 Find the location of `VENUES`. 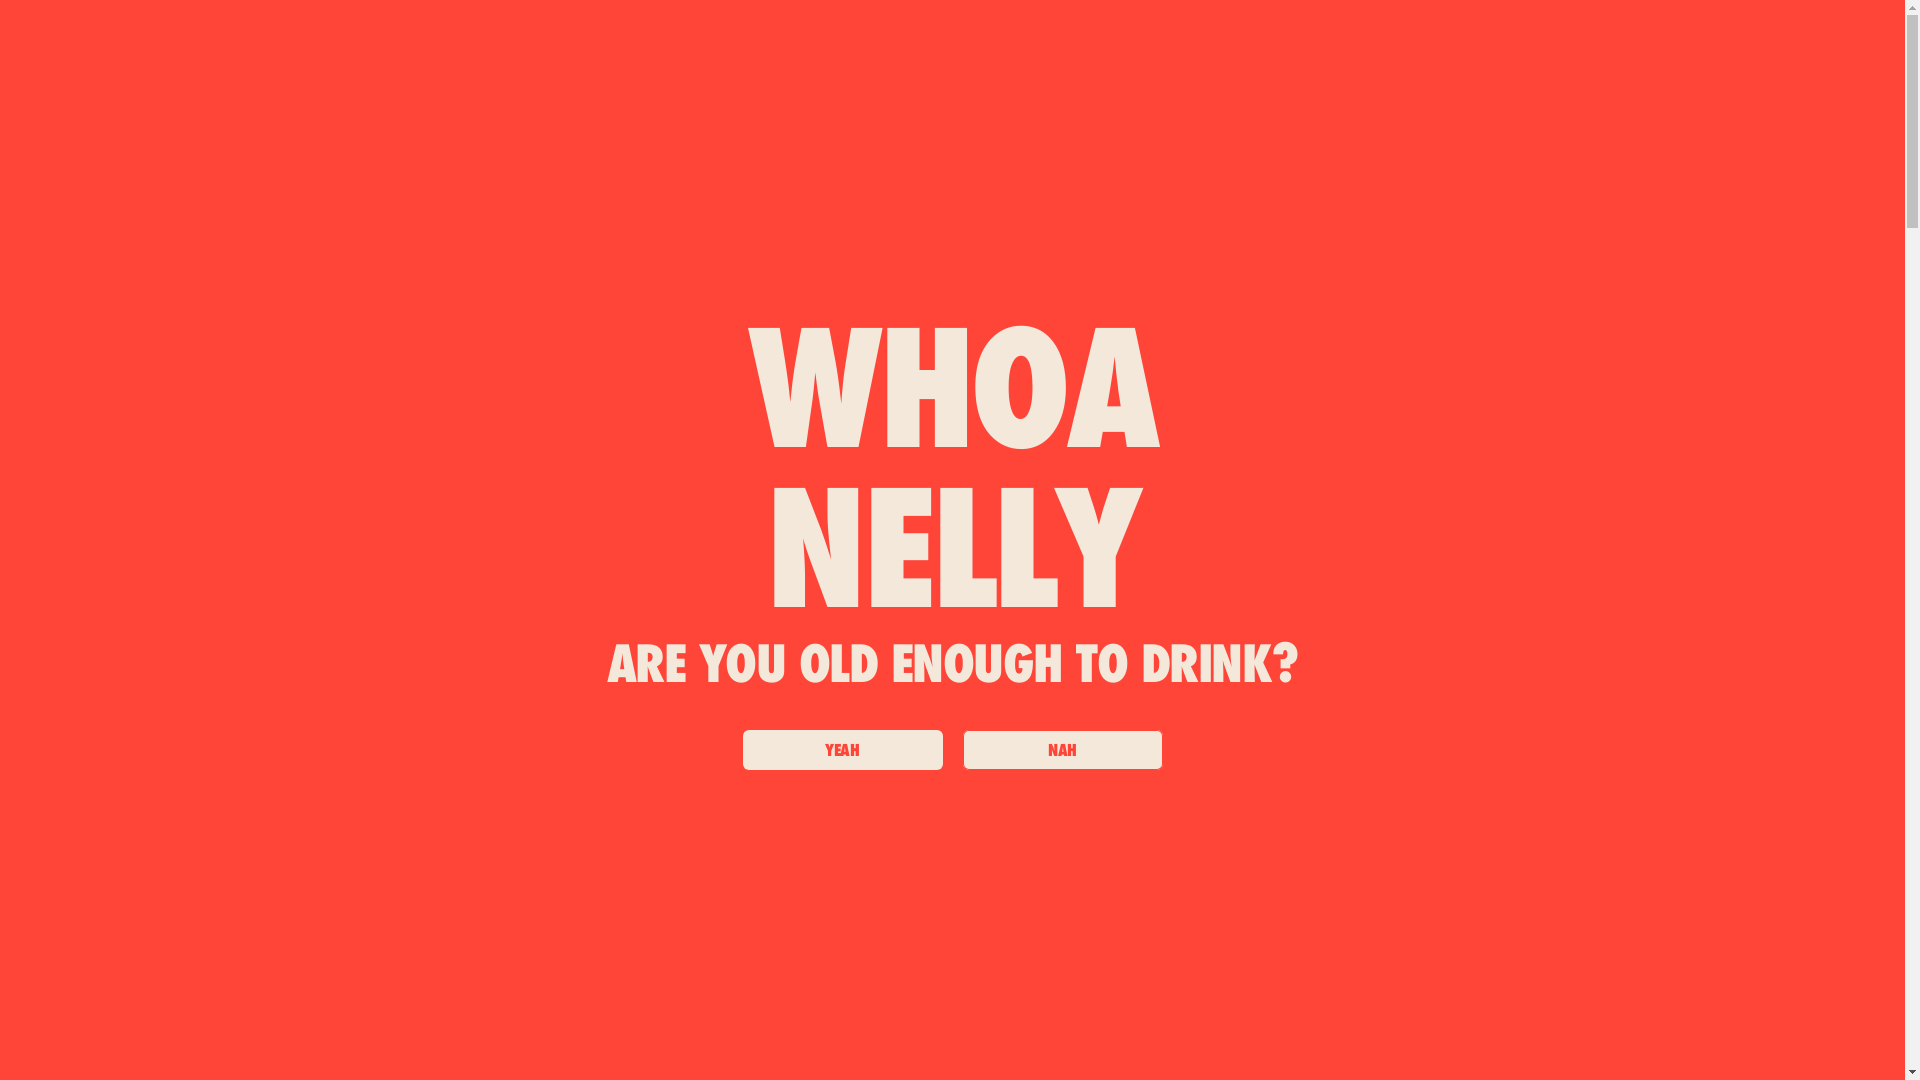

VENUES is located at coordinates (674, 178).